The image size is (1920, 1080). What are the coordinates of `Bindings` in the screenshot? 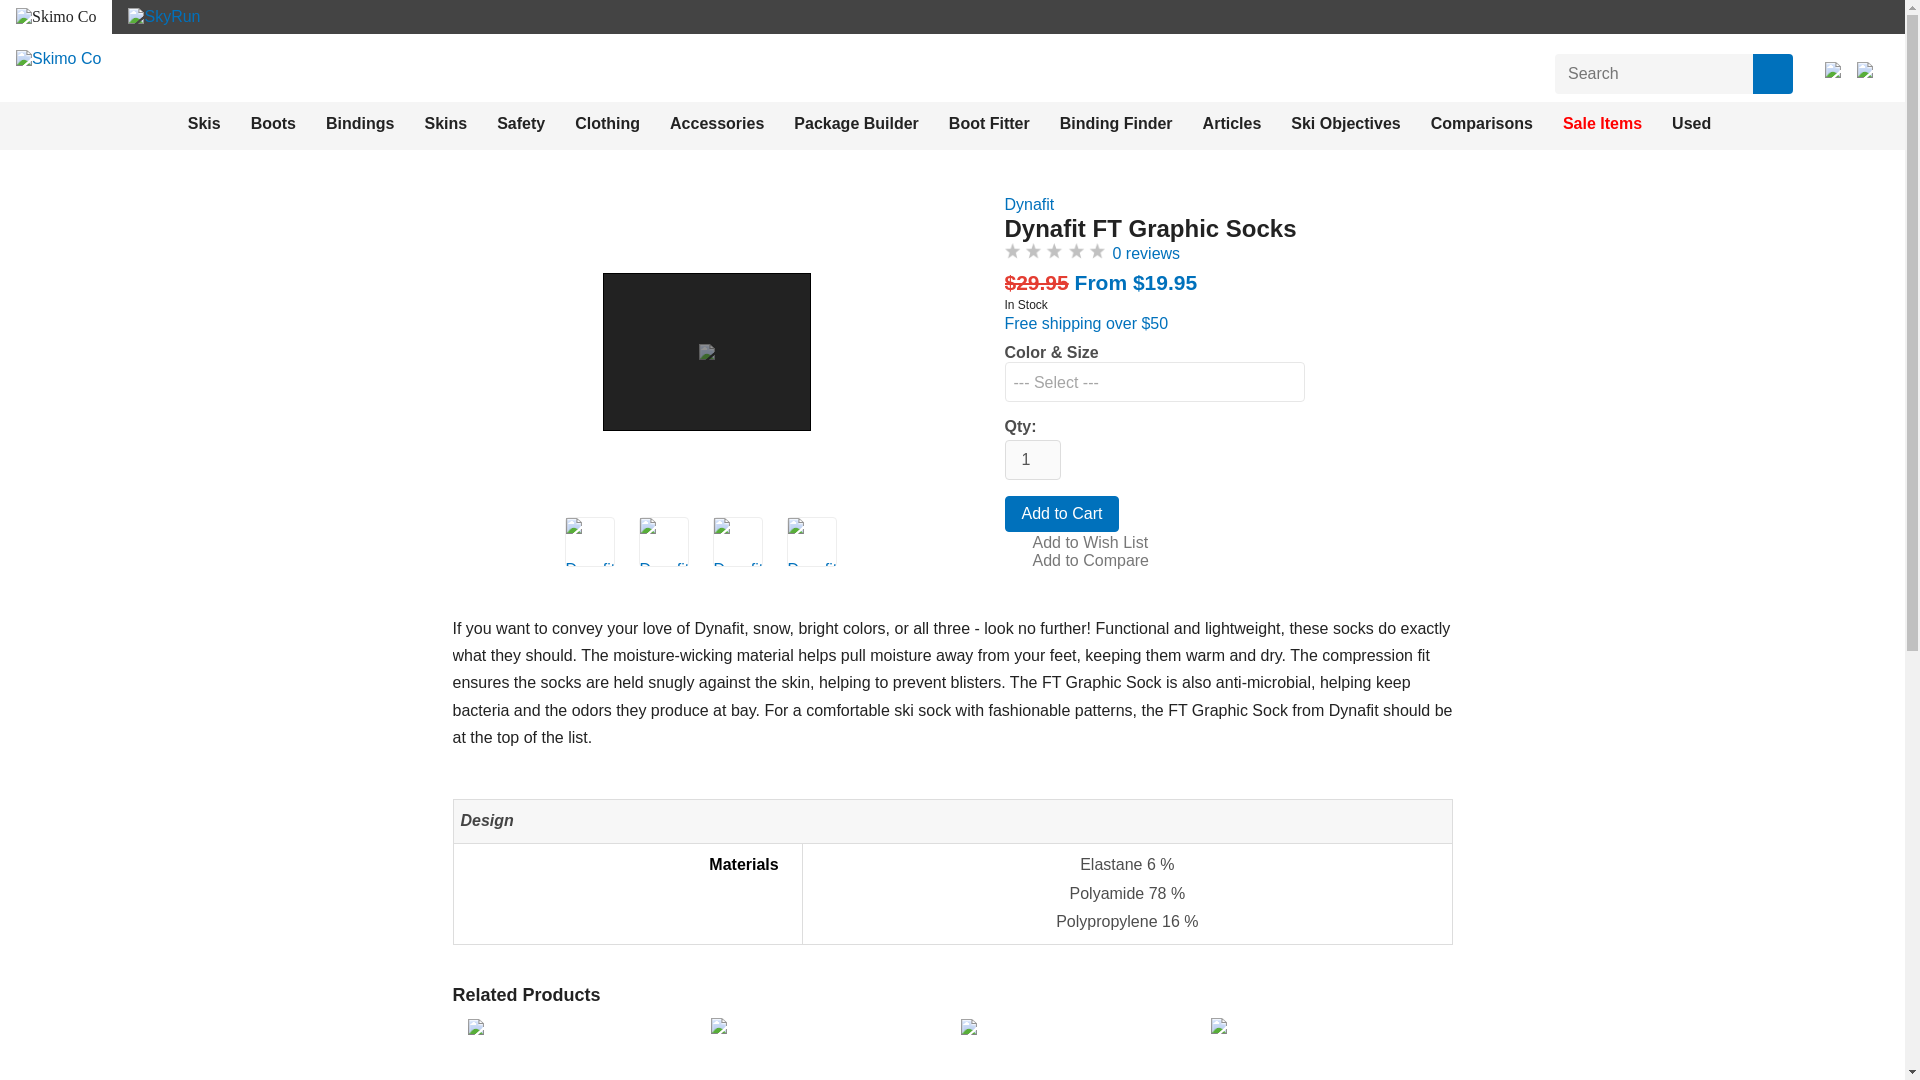 It's located at (360, 123).